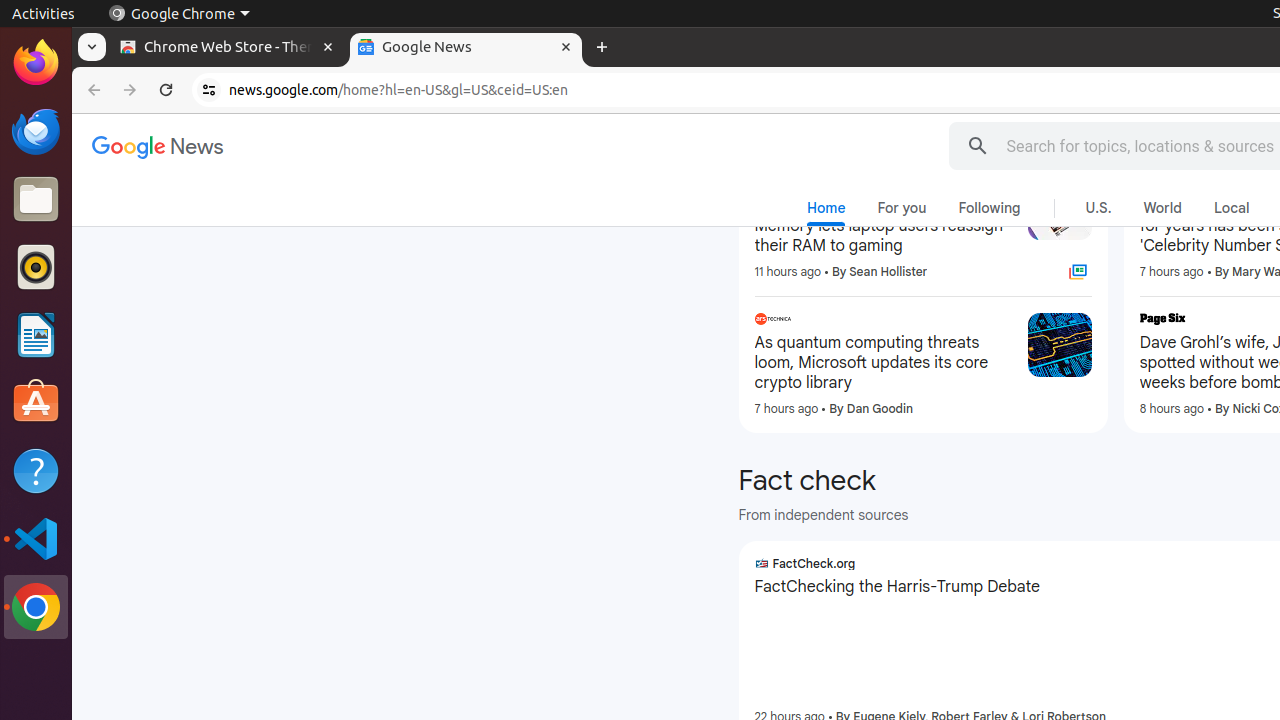 The height and width of the screenshot is (720, 1280). Describe the element at coordinates (158, 148) in the screenshot. I see `Google News` at that location.